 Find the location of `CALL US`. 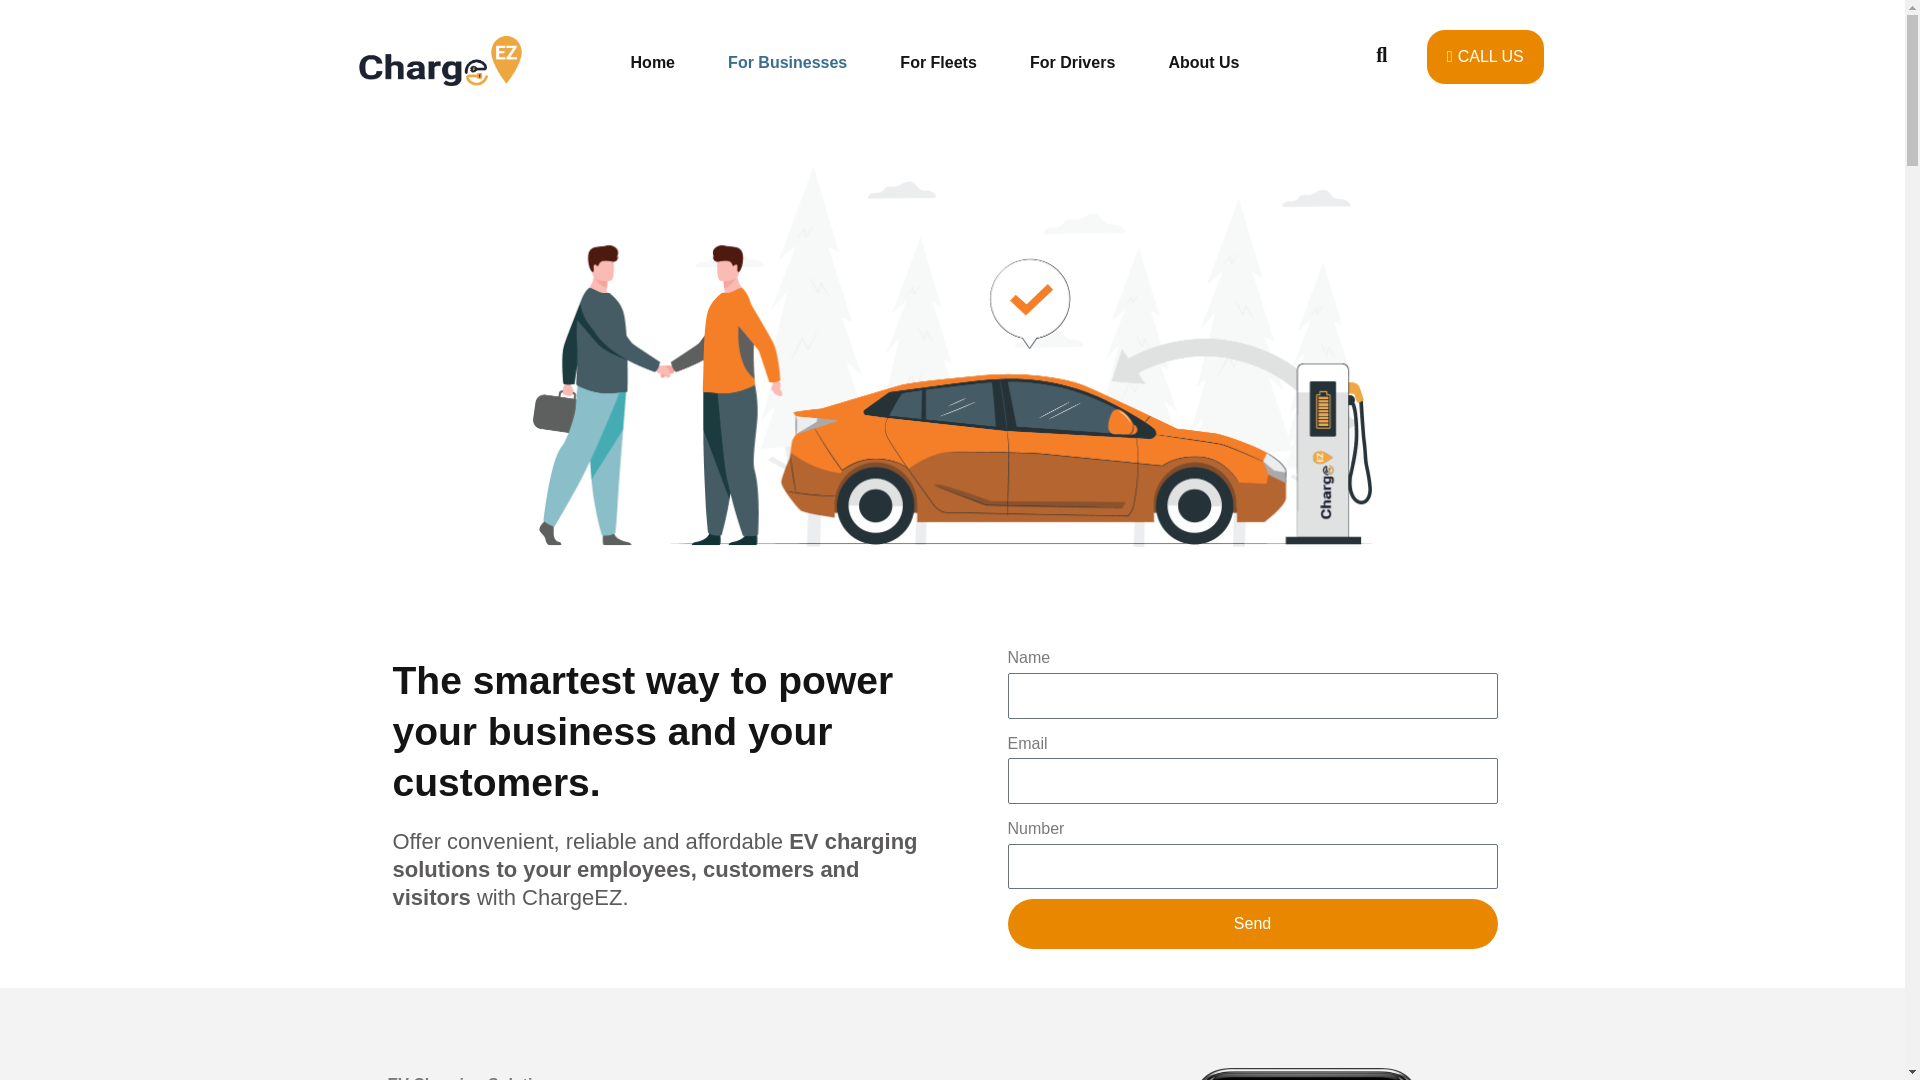

CALL US is located at coordinates (1484, 57).